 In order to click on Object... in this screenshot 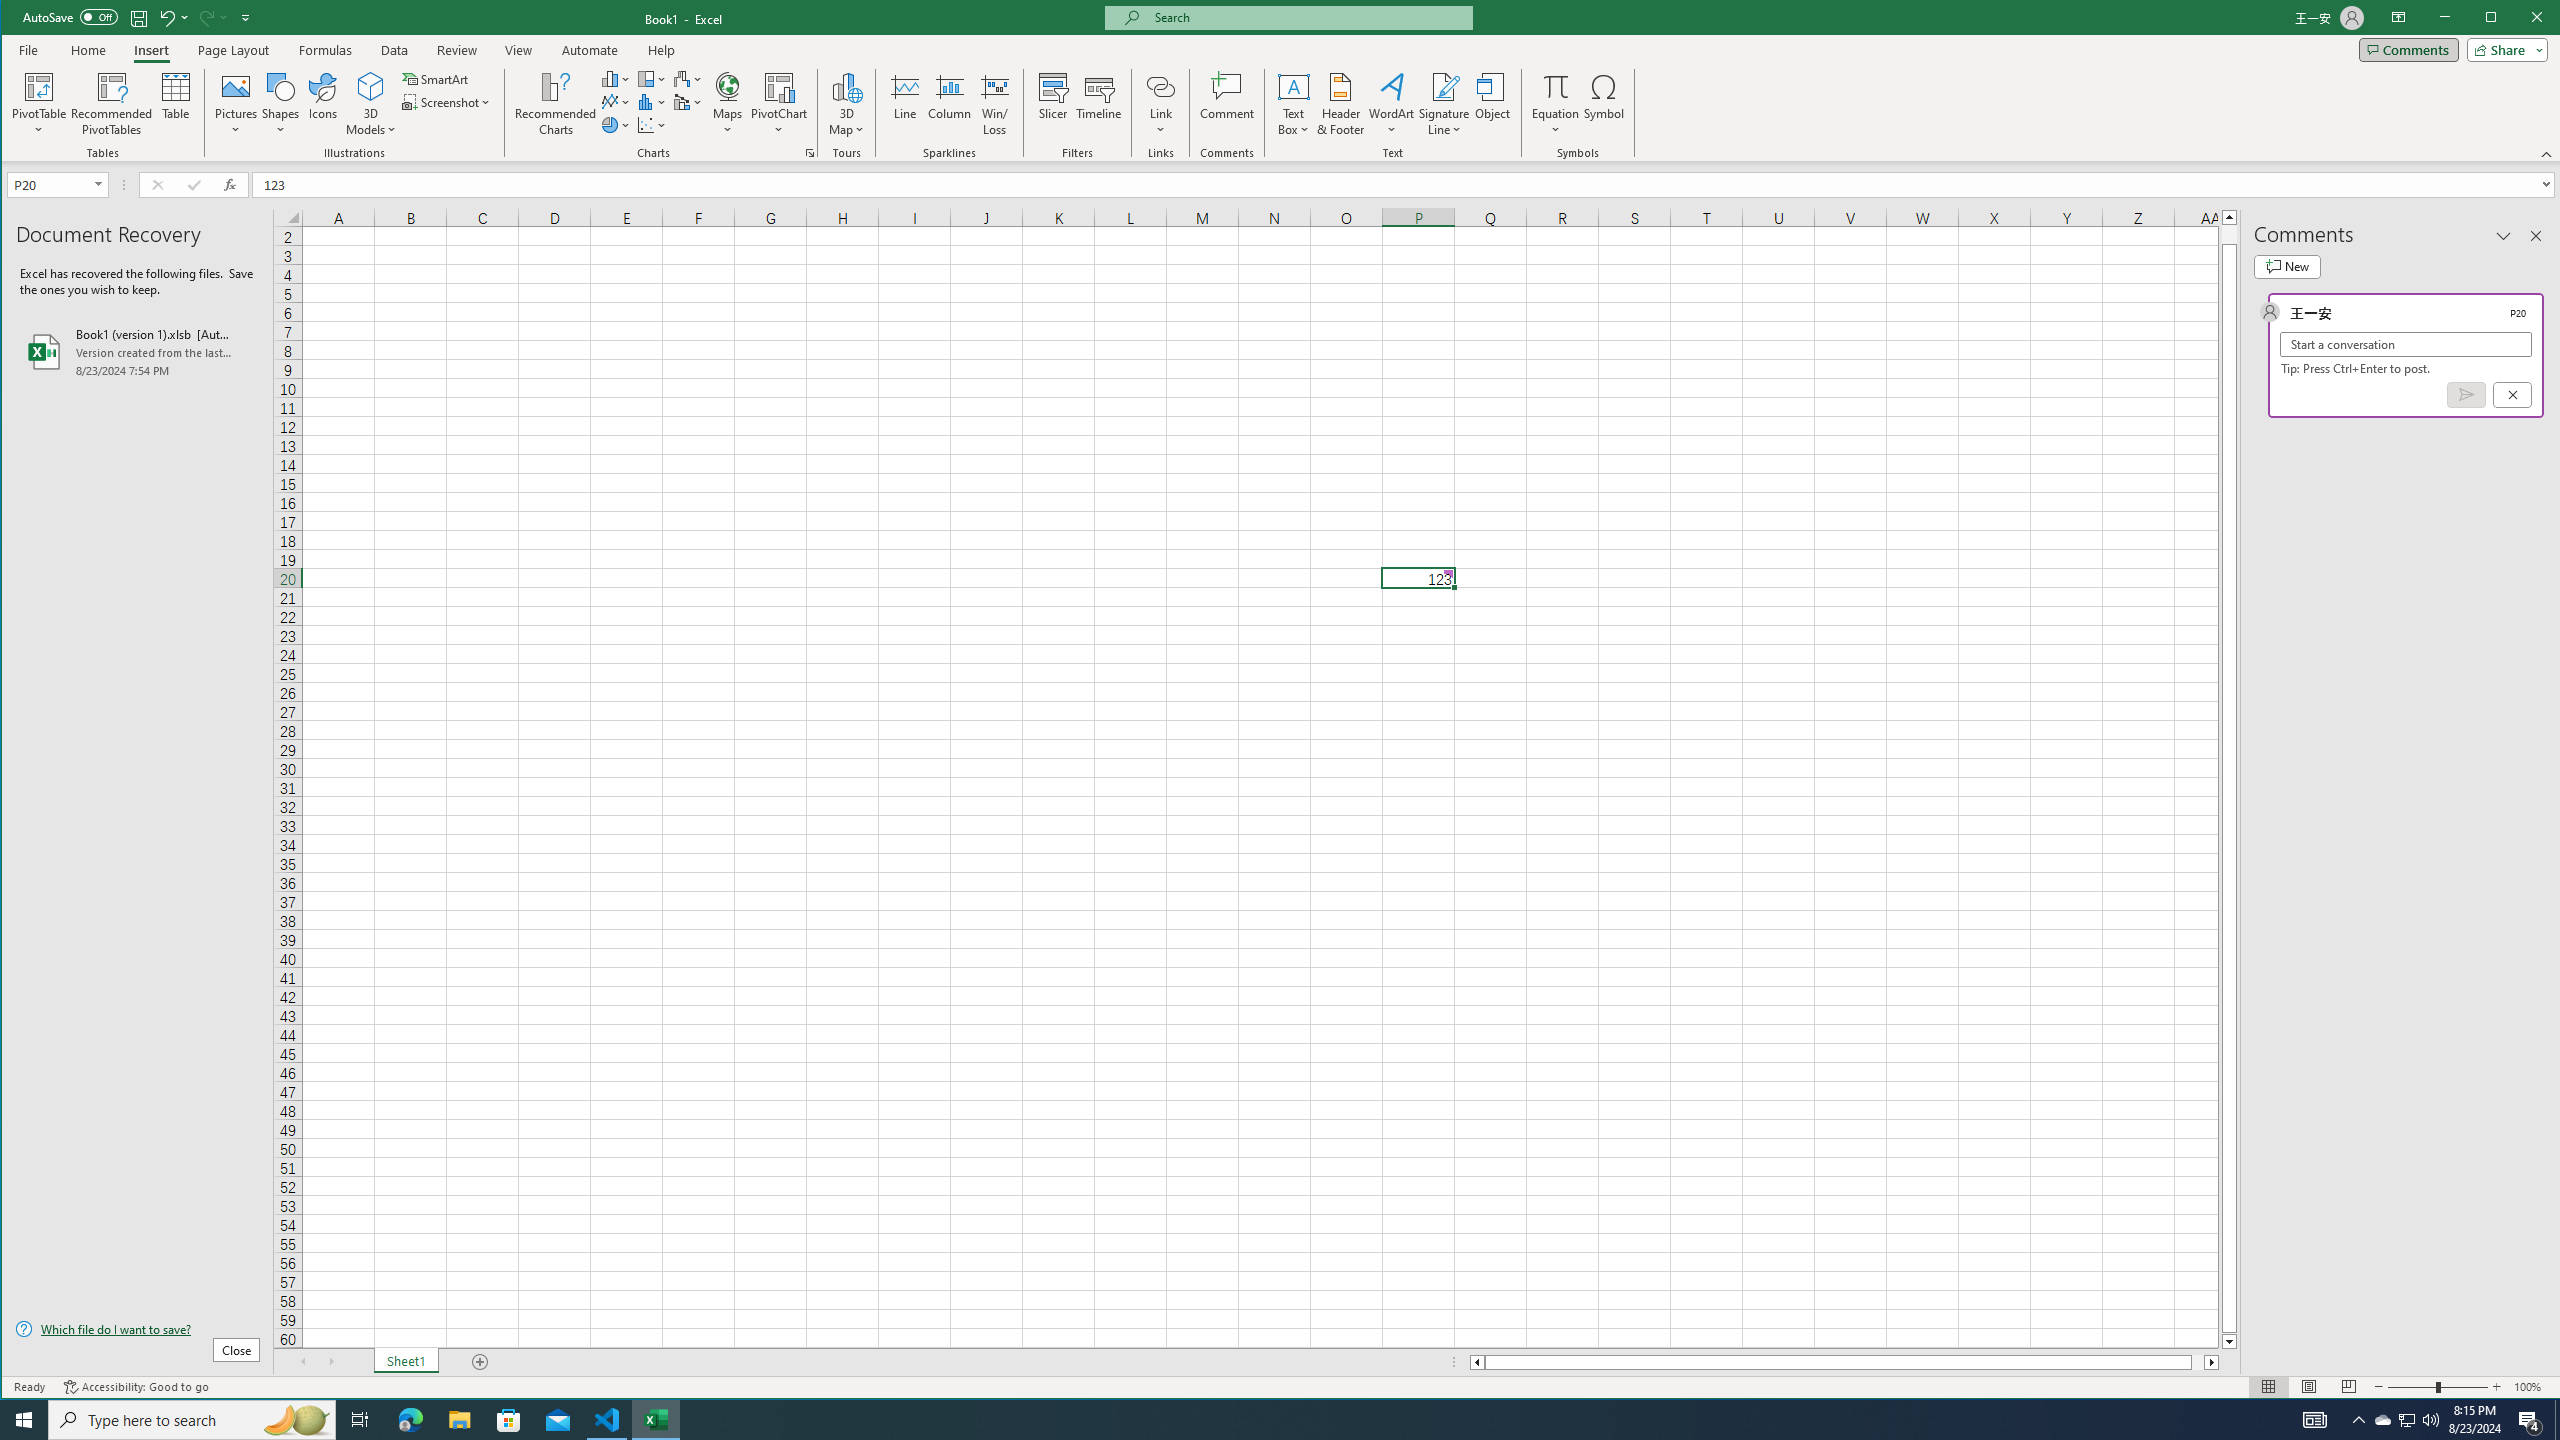, I will do `click(1492, 104)`.